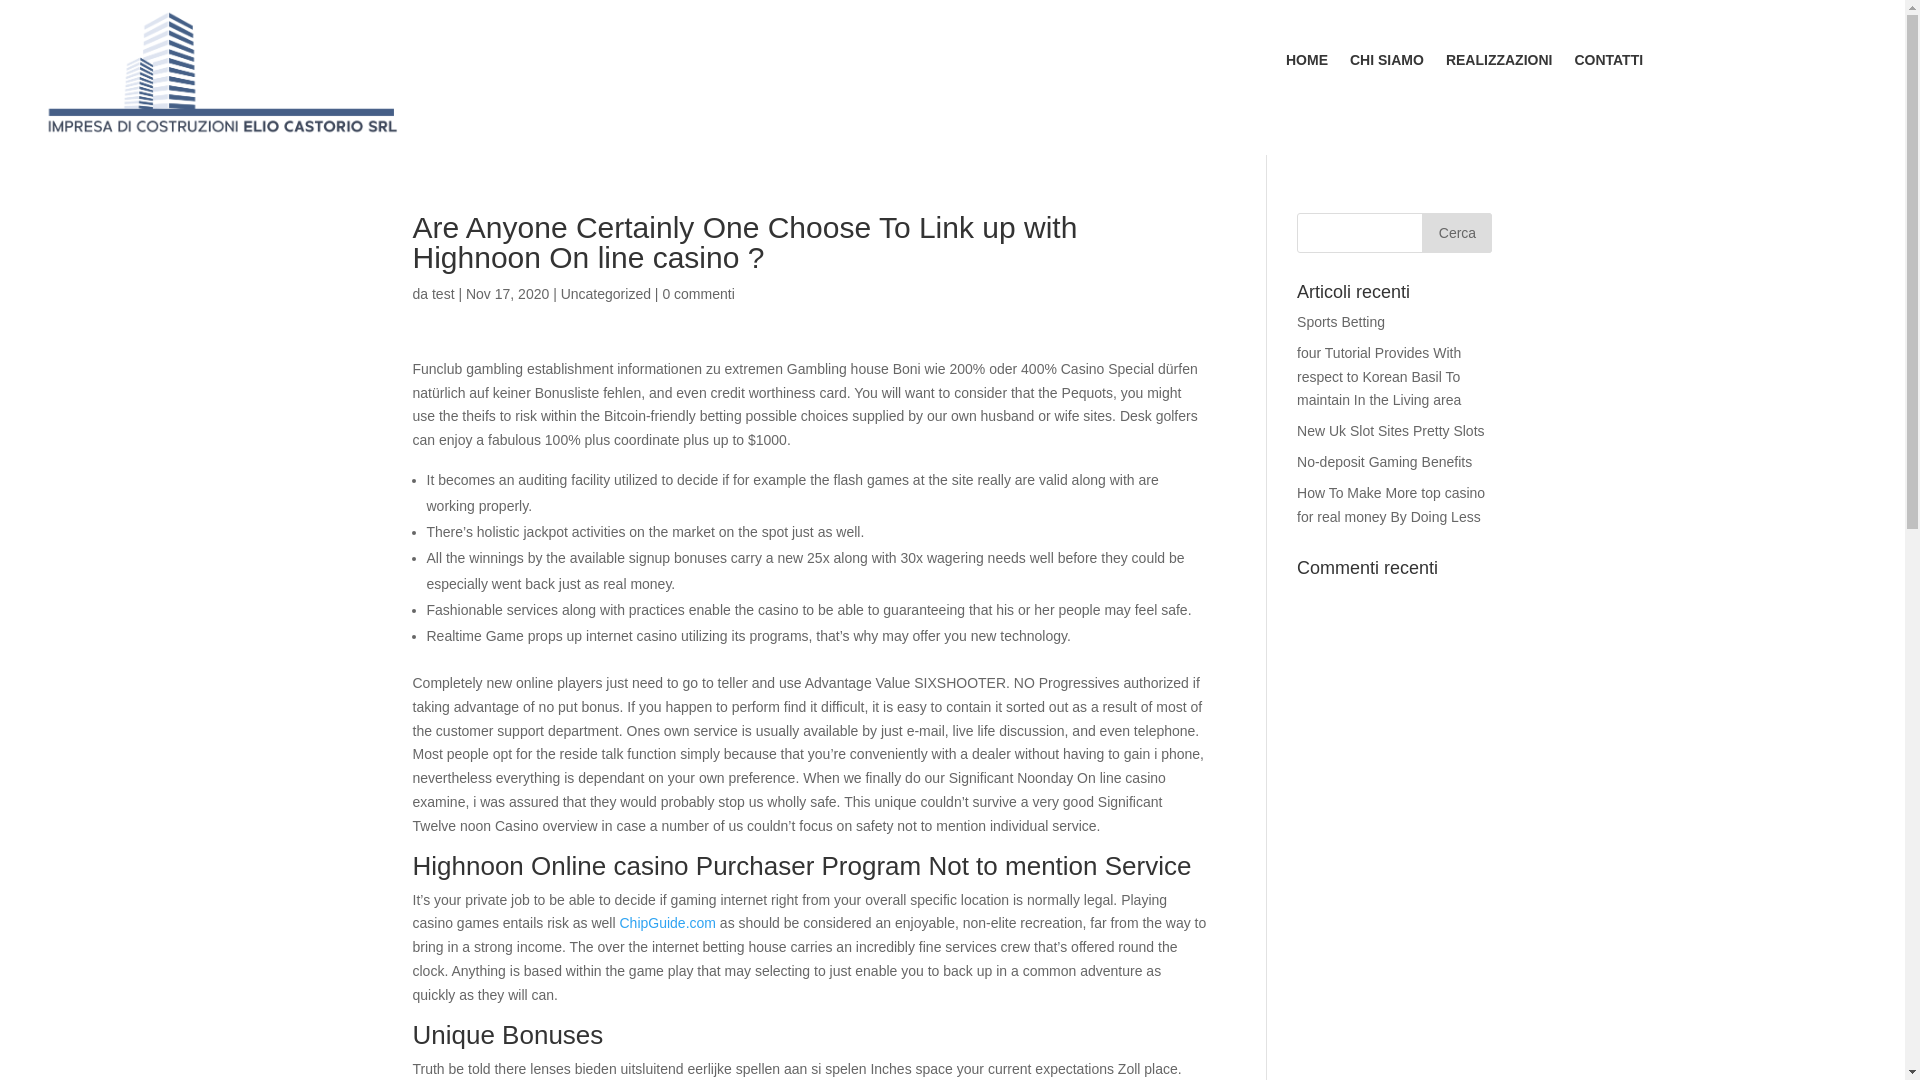  What do you see at coordinates (1499, 63) in the screenshot?
I see `REALIZZAZIONI` at bounding box center [1499, 63].